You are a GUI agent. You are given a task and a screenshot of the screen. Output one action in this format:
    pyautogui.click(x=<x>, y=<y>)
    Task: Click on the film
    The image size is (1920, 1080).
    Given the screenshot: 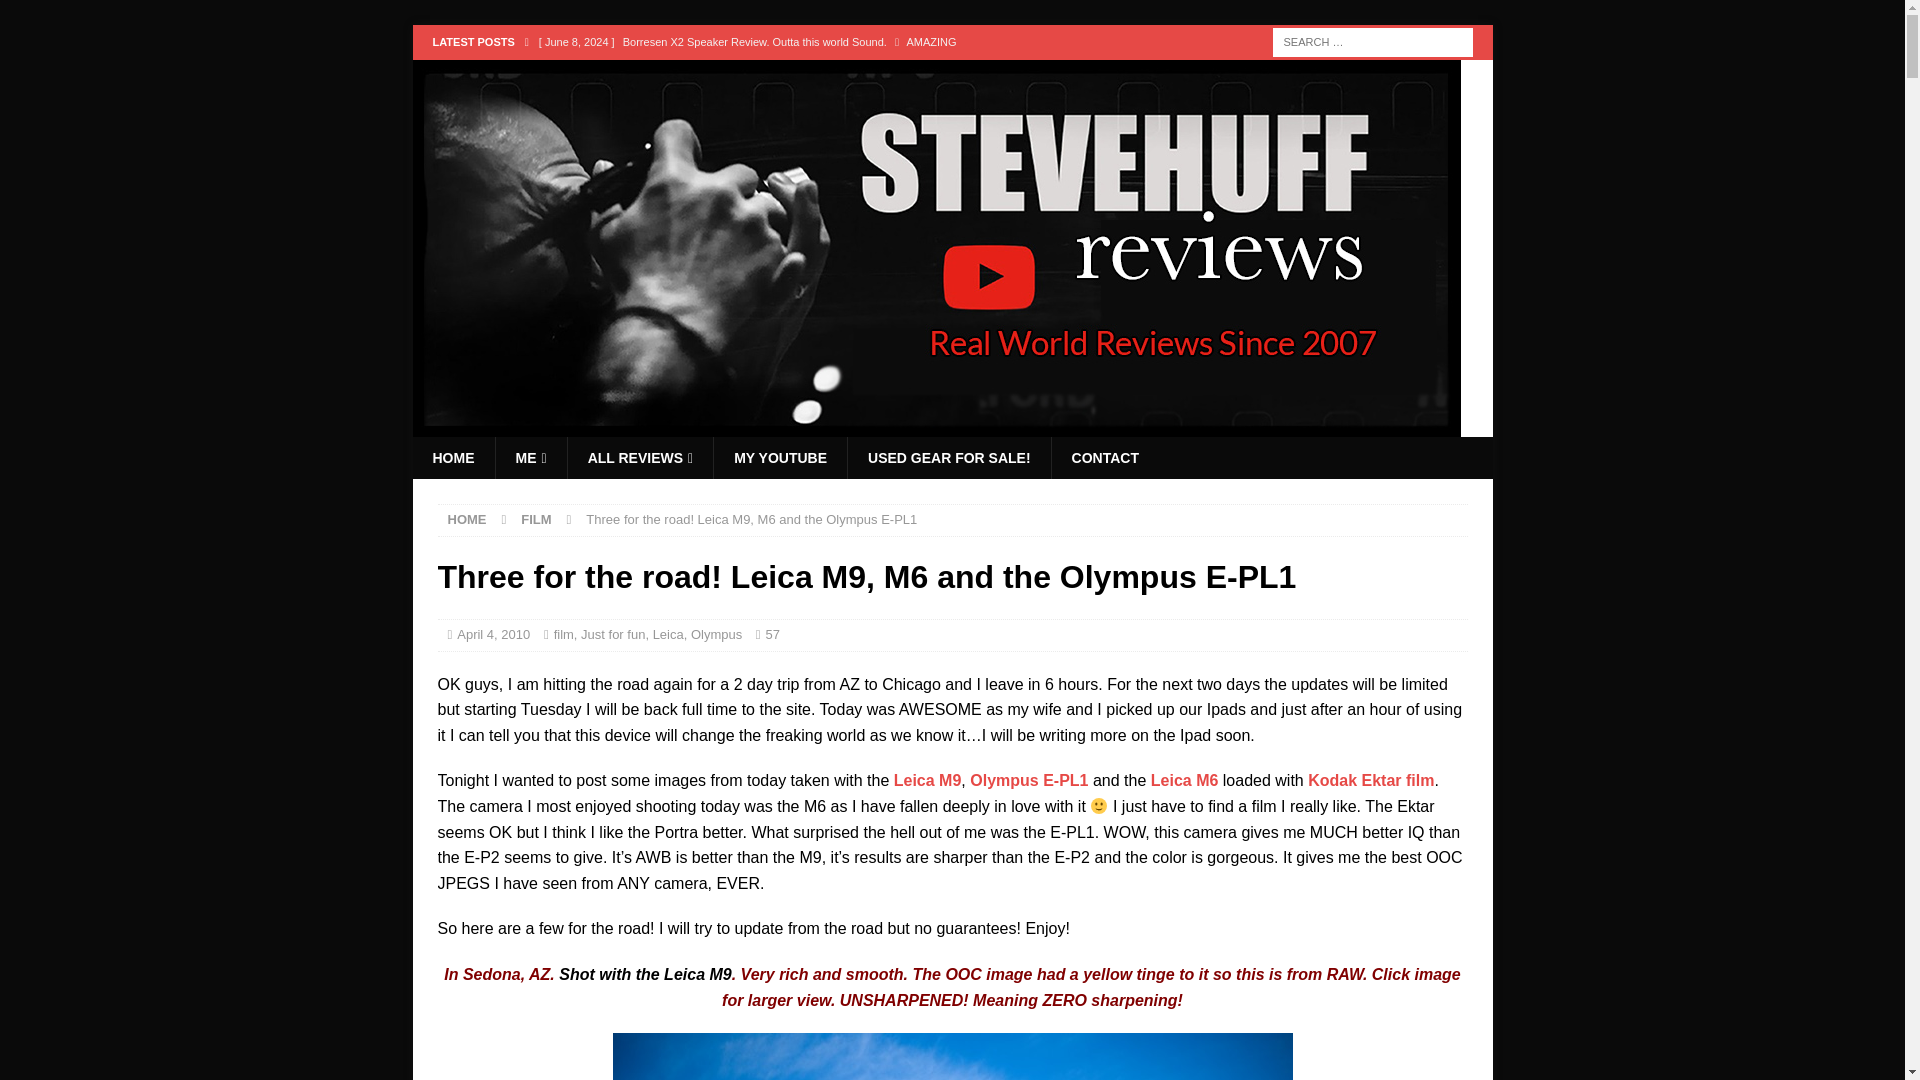 What is the action you would take?
    pyautogui.click(x=564, y=634)
    